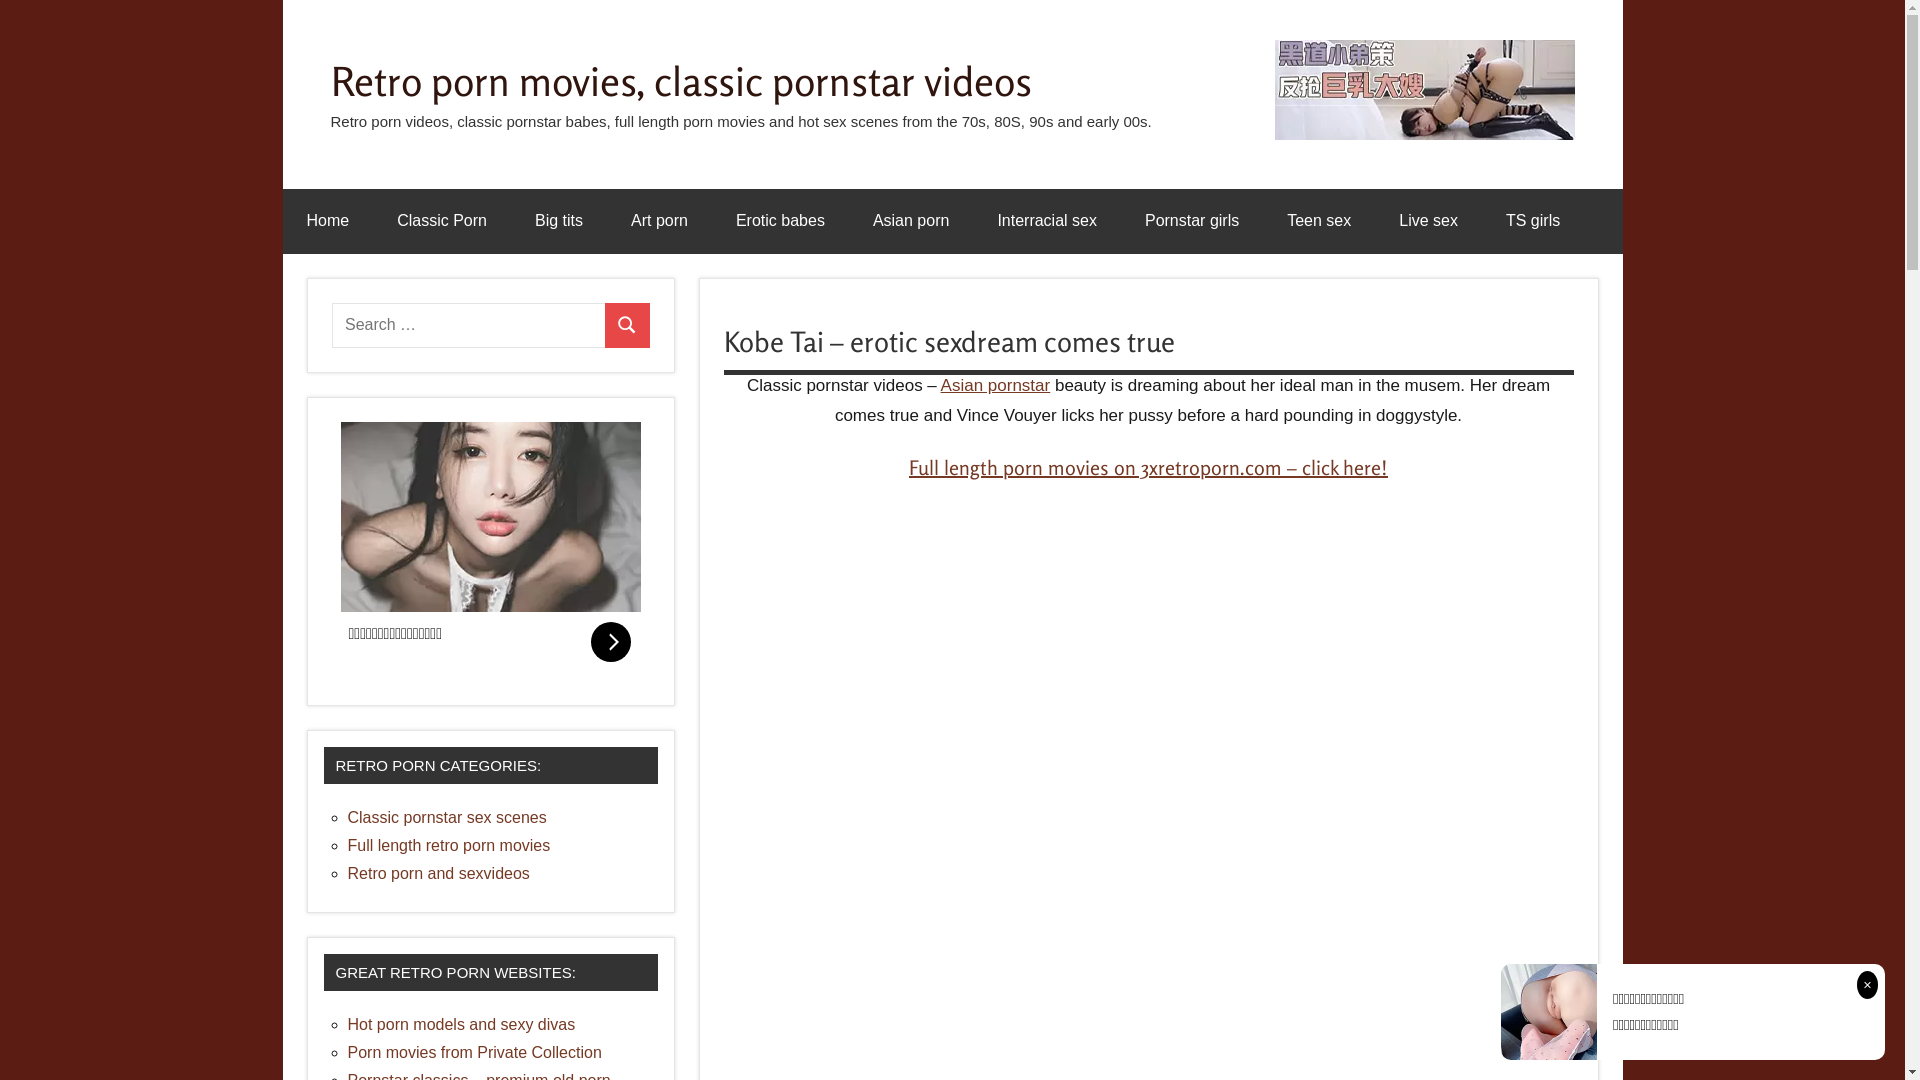  I want to click on Interracial sex, so click(1046, 222).